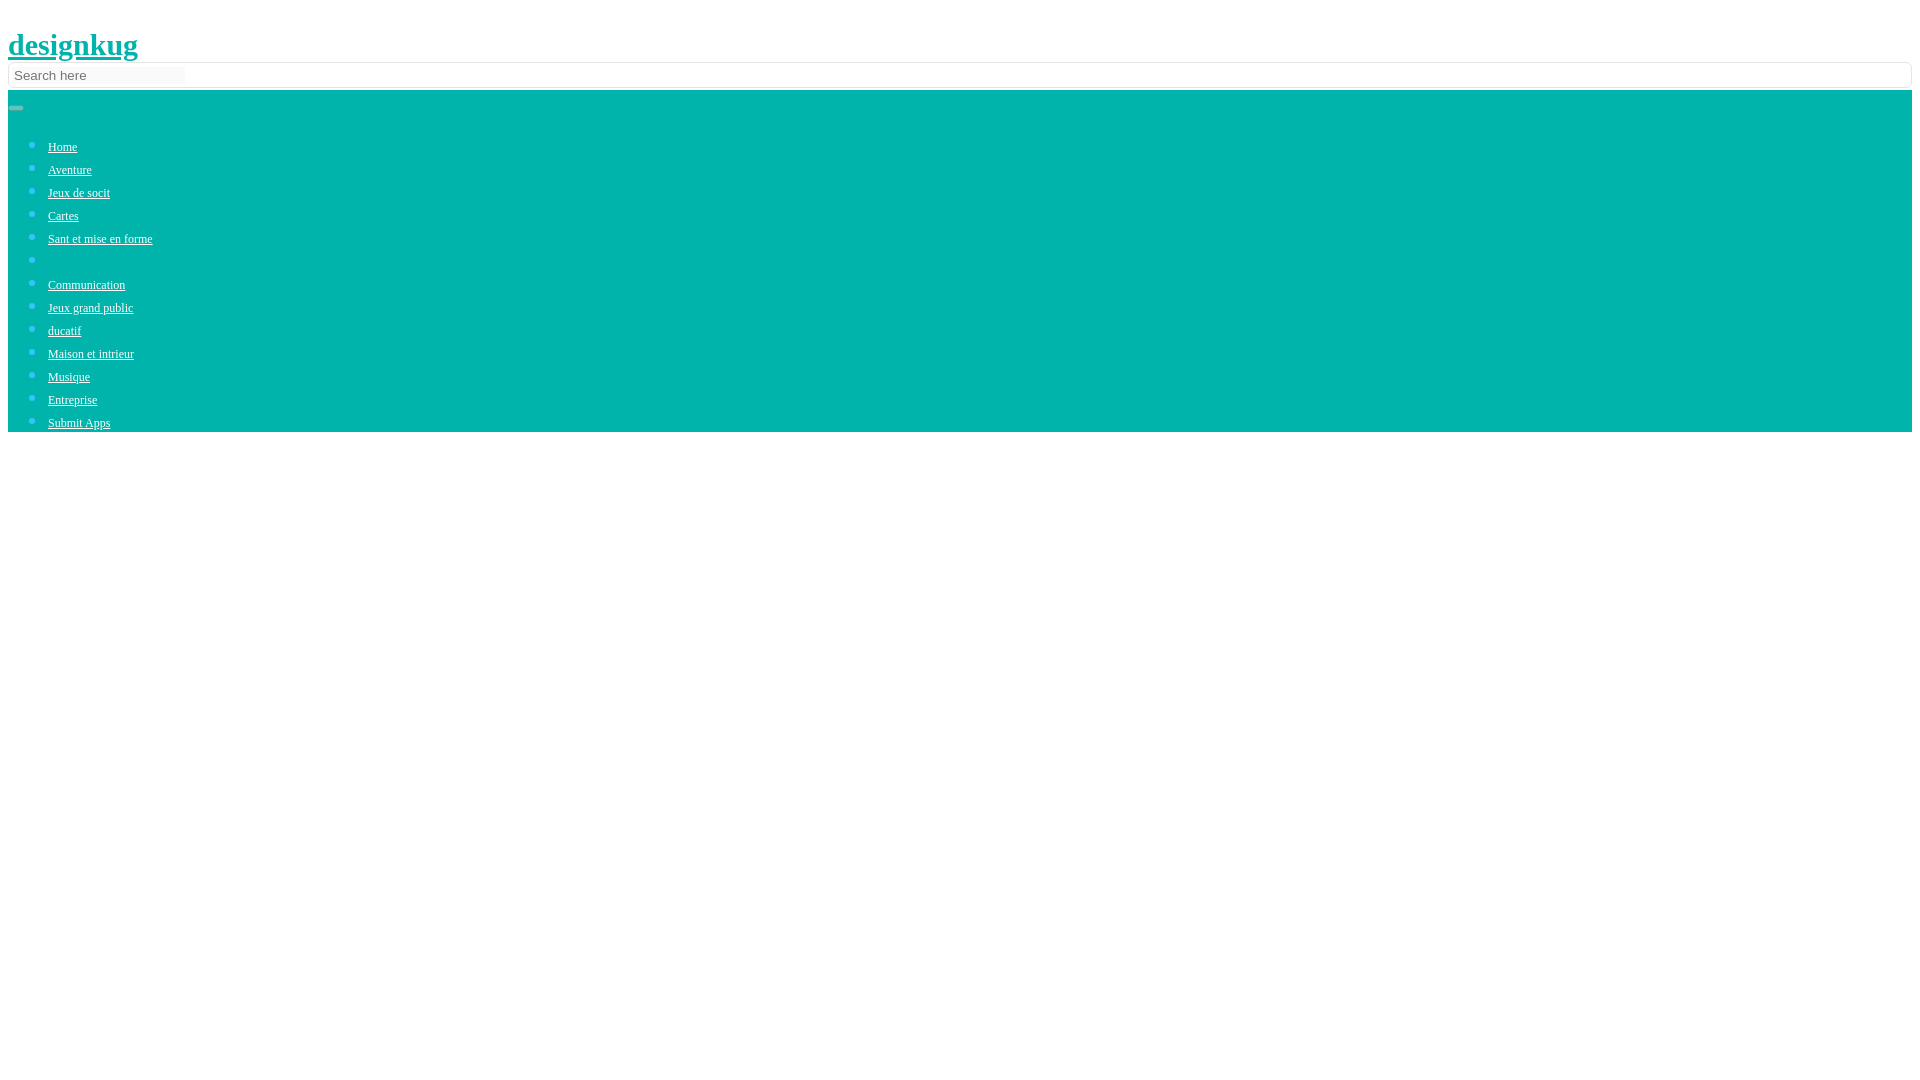 This screenshot has width=1920, height=1080. Describe the element at coordinates (100, 239) in the screenshot. I see `Sant et mise en forme` at that location.